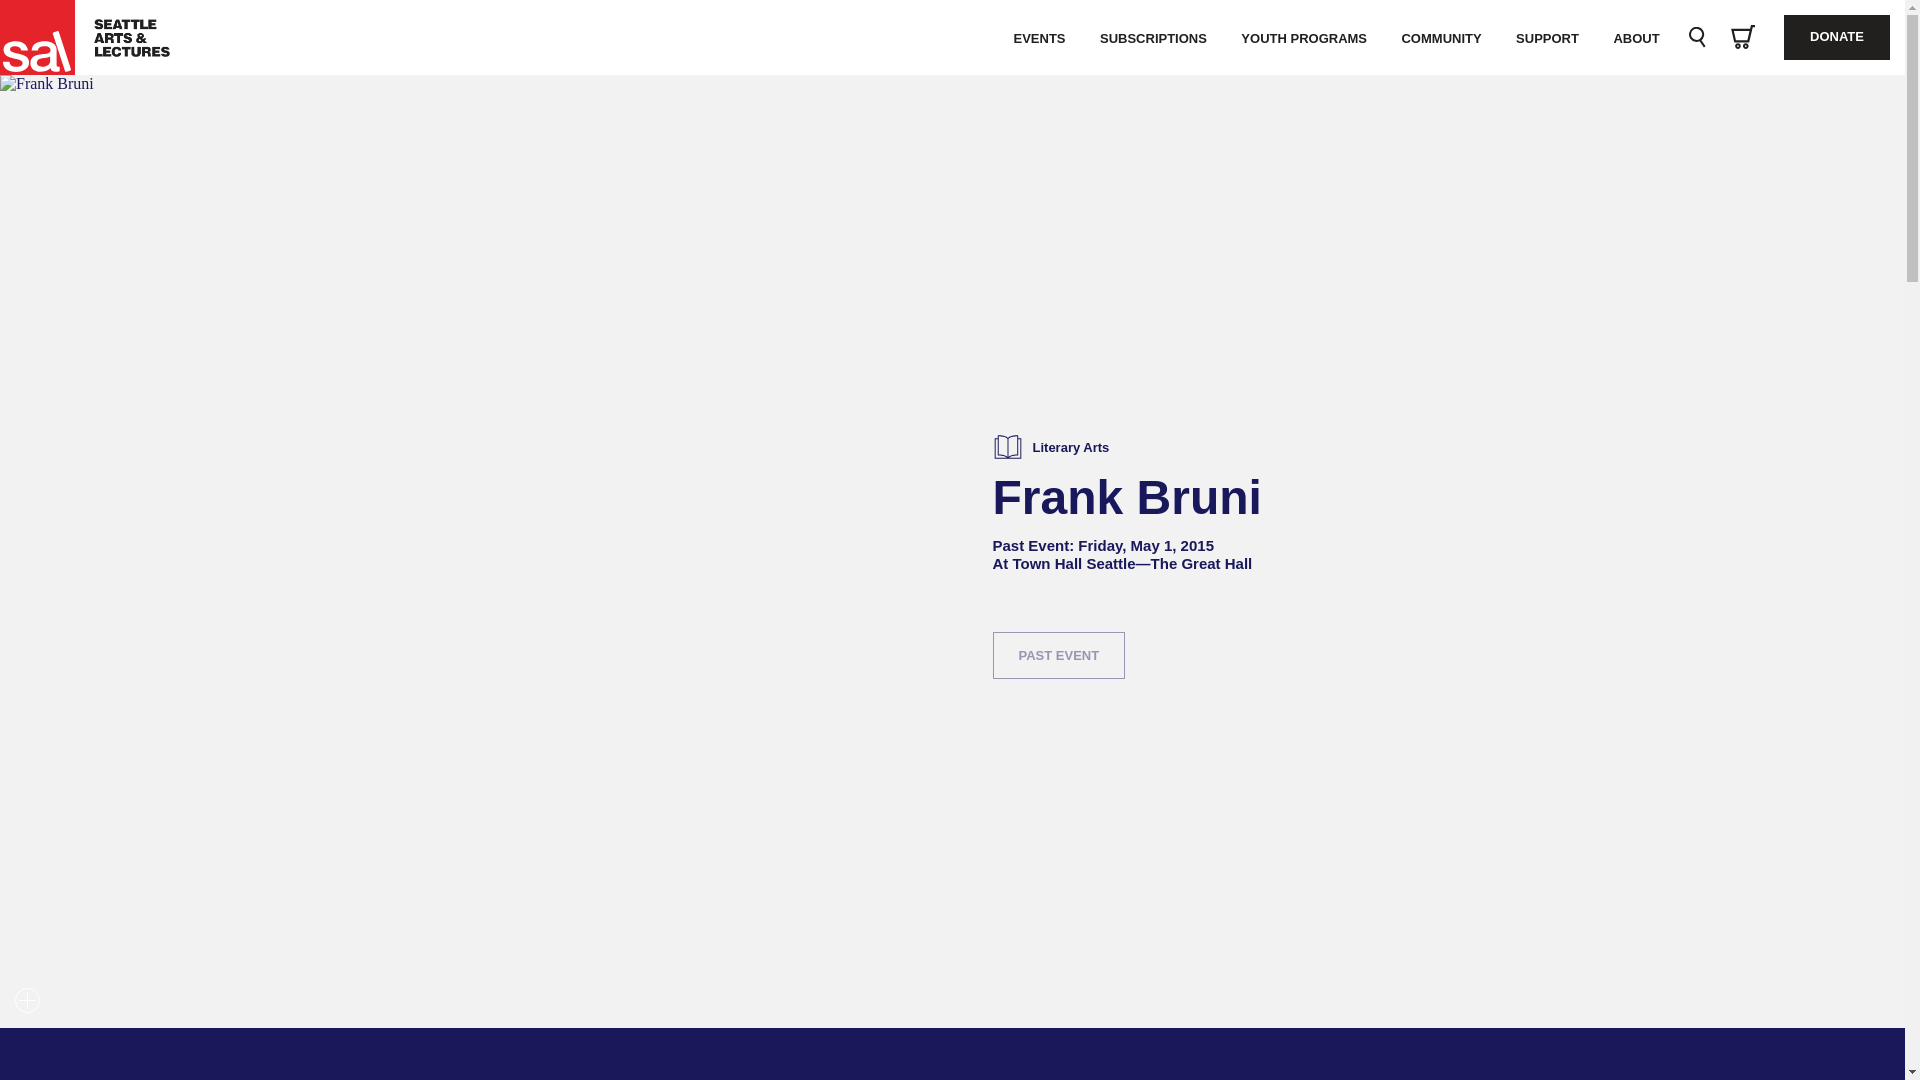 The image size is (1920, 1080). Describe the element at coordinates (1058, 655) in the screenshot. I see `PAST EVENT` at that location.